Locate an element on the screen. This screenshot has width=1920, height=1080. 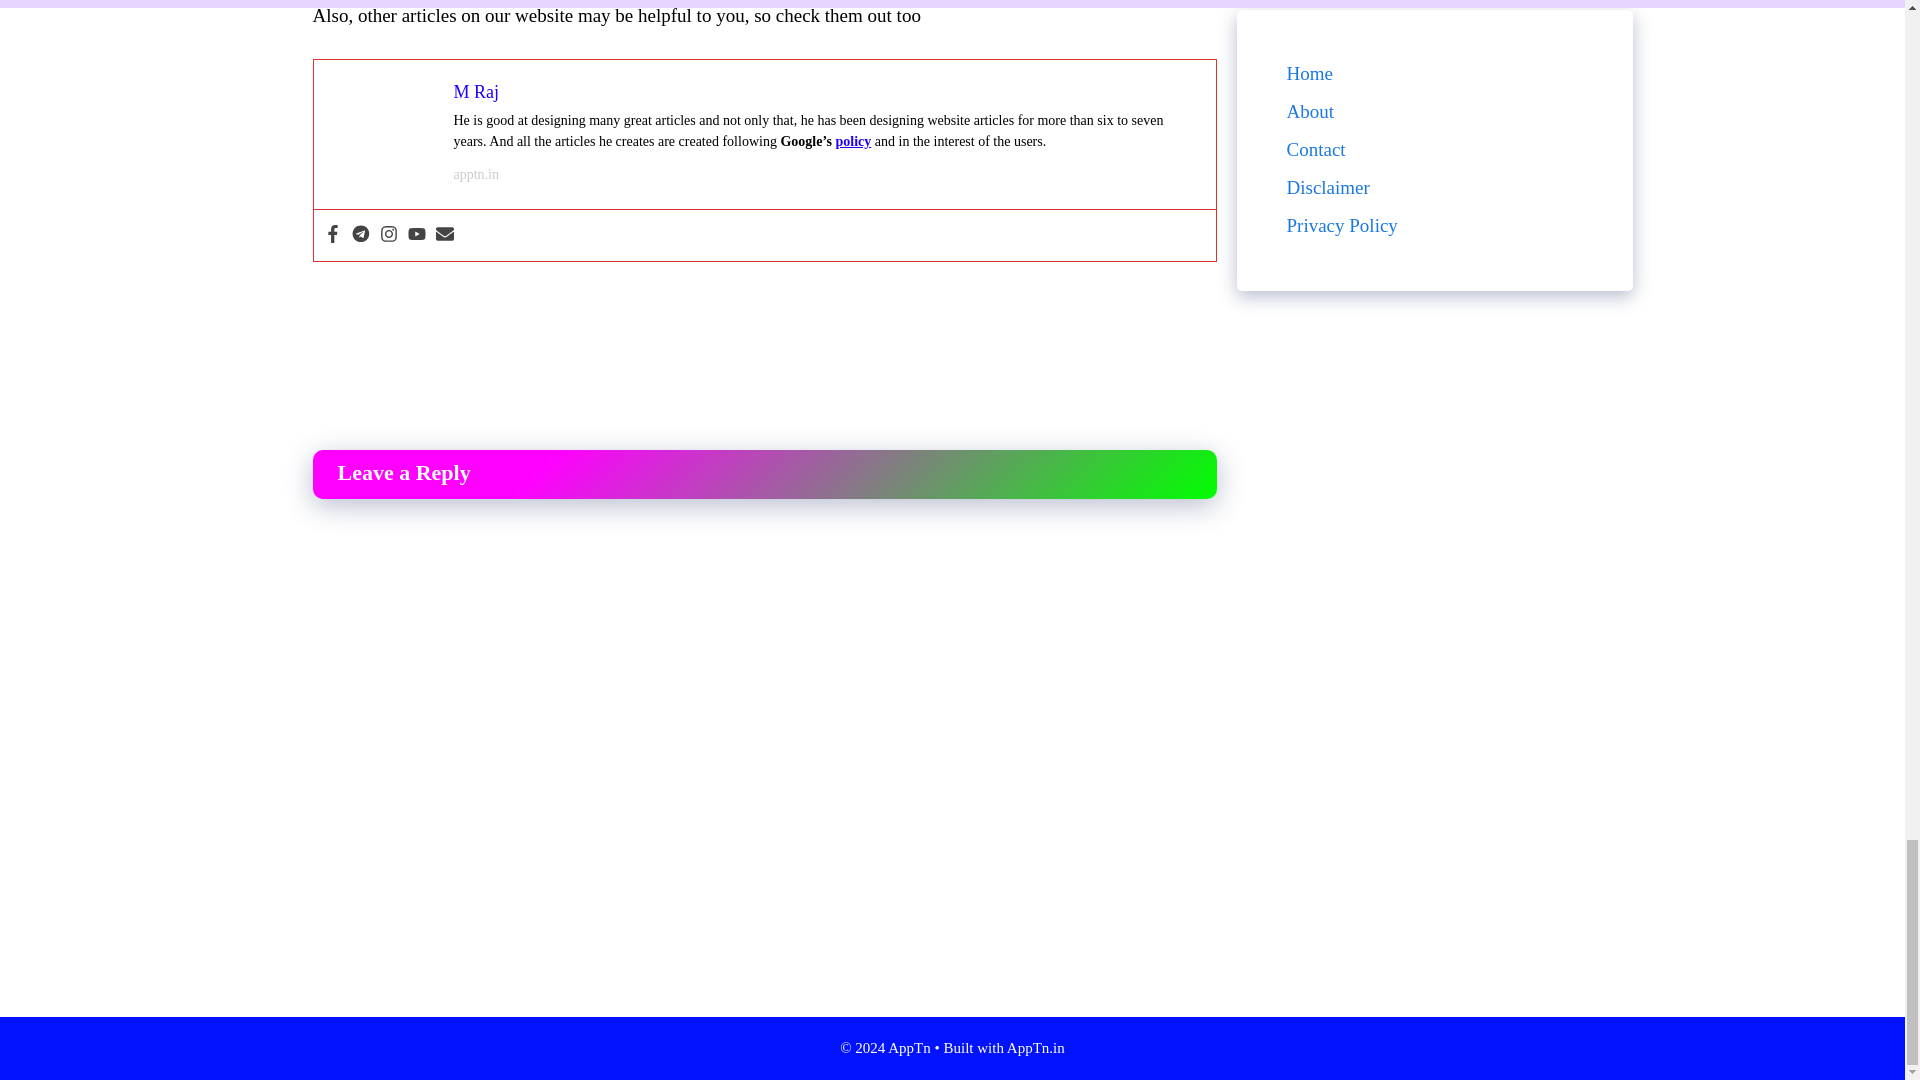
What Is The Requirement of Battery Charging Photo App? 3 is located at coordinates (384, 130).